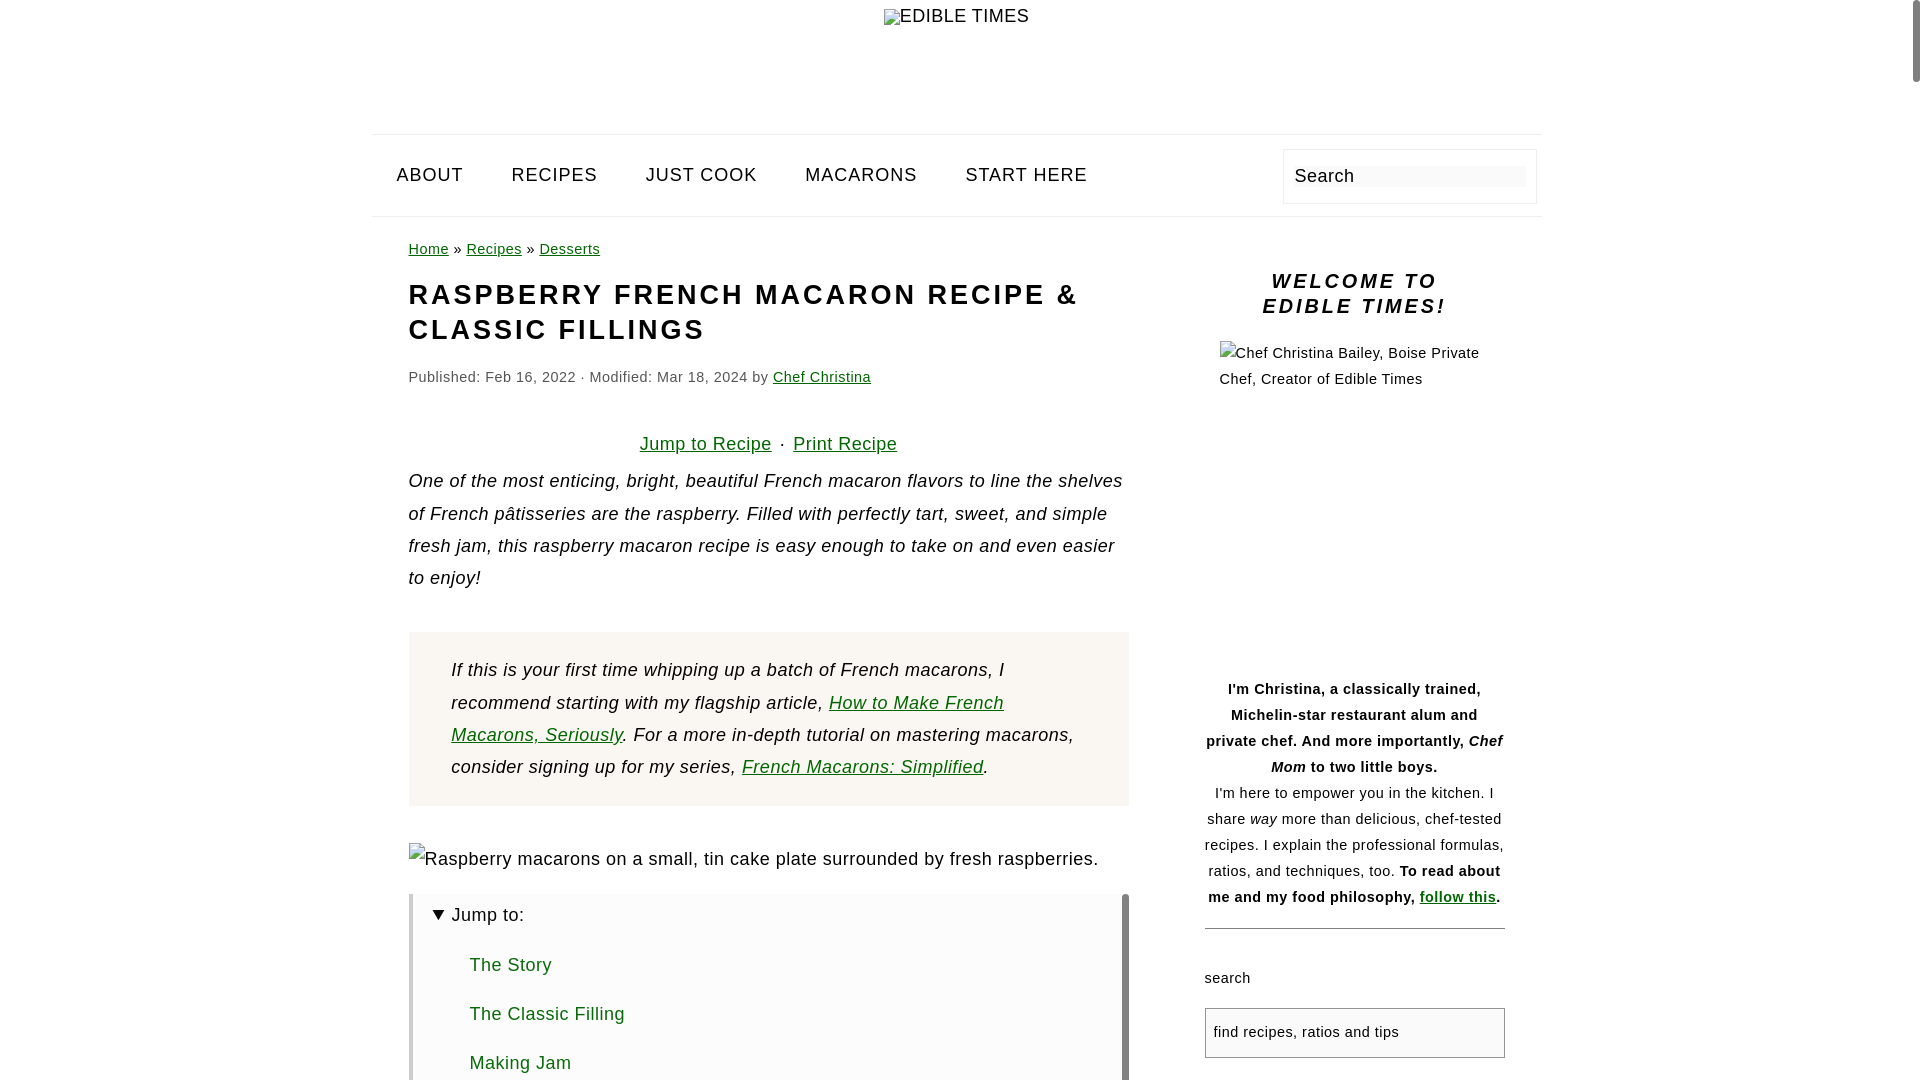 Image resolution: width=1920 pixels, height=1080 pixels. What do you see at coordinates (1148, 180) in the screenshot?
I see `Facebook` at bounding box center [1148, 180].